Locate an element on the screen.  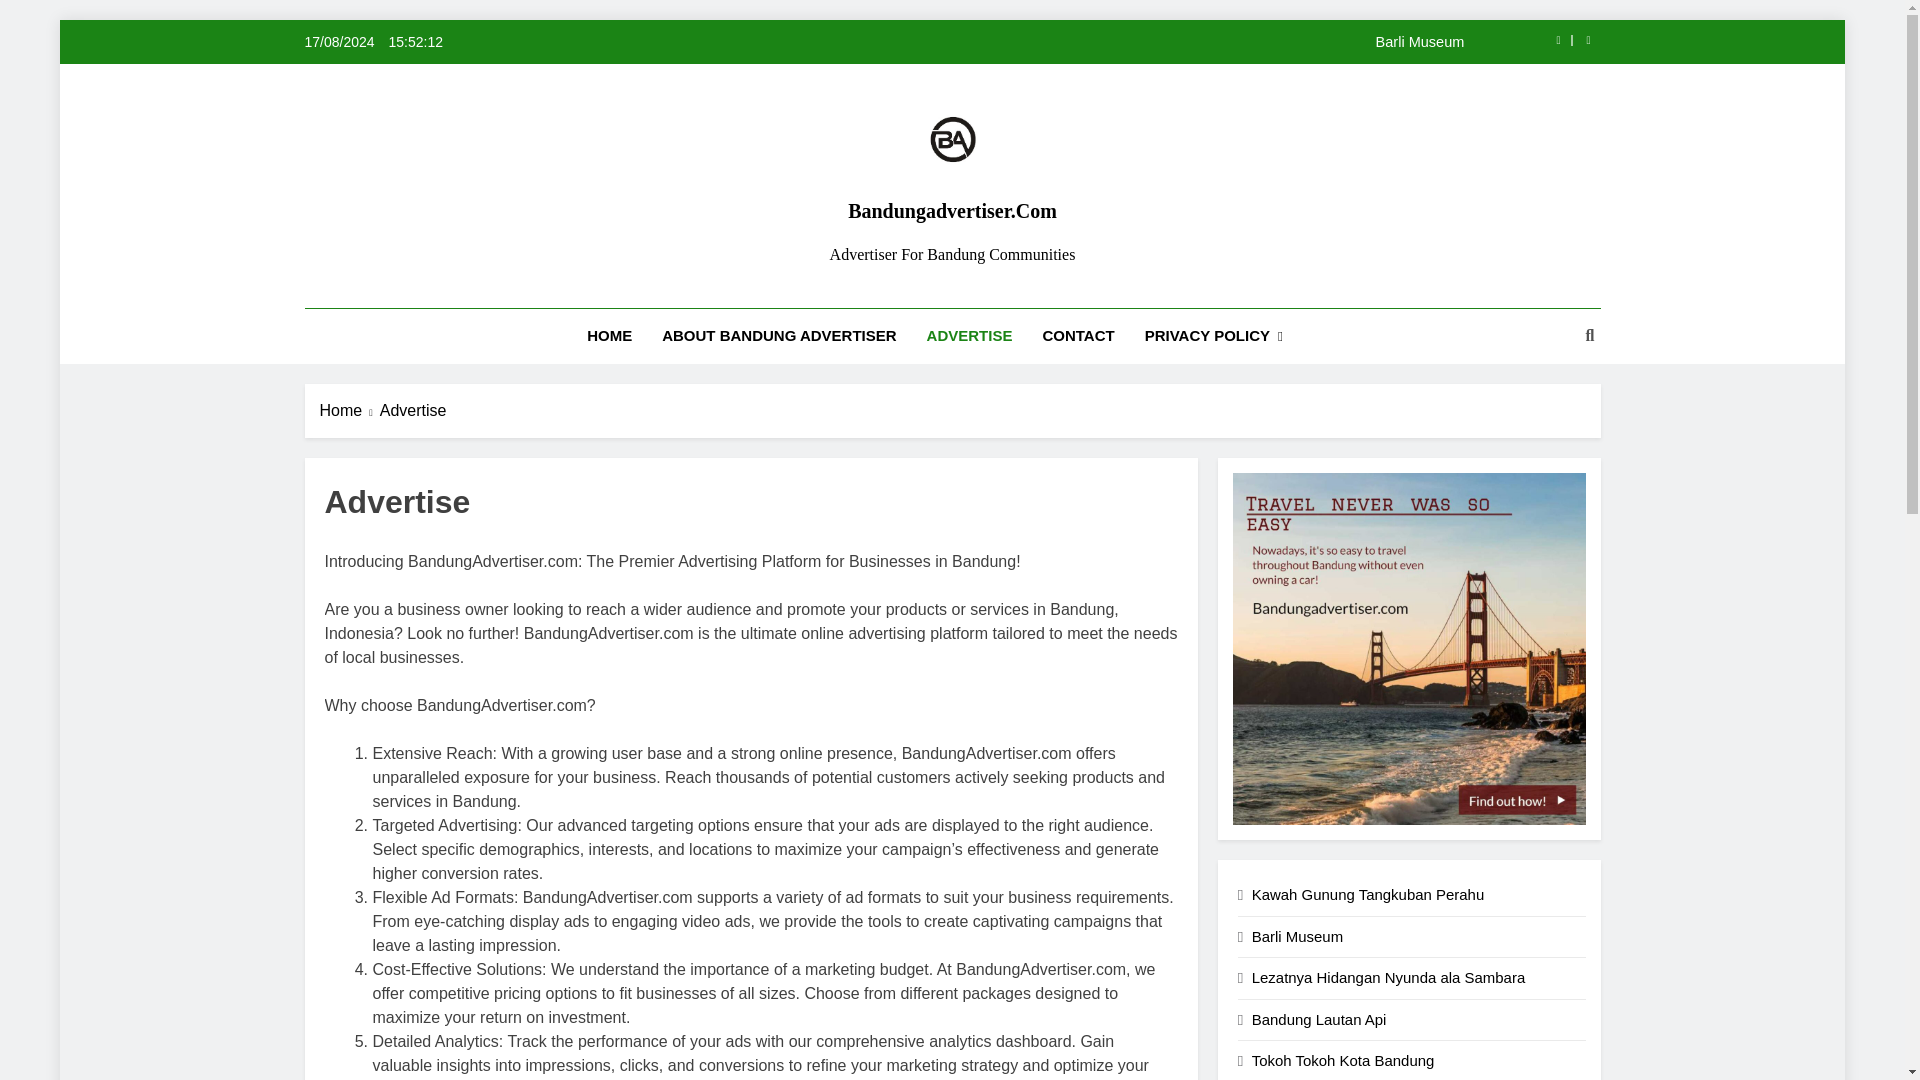
Barli Museum is located at coordinates (1296, 936).